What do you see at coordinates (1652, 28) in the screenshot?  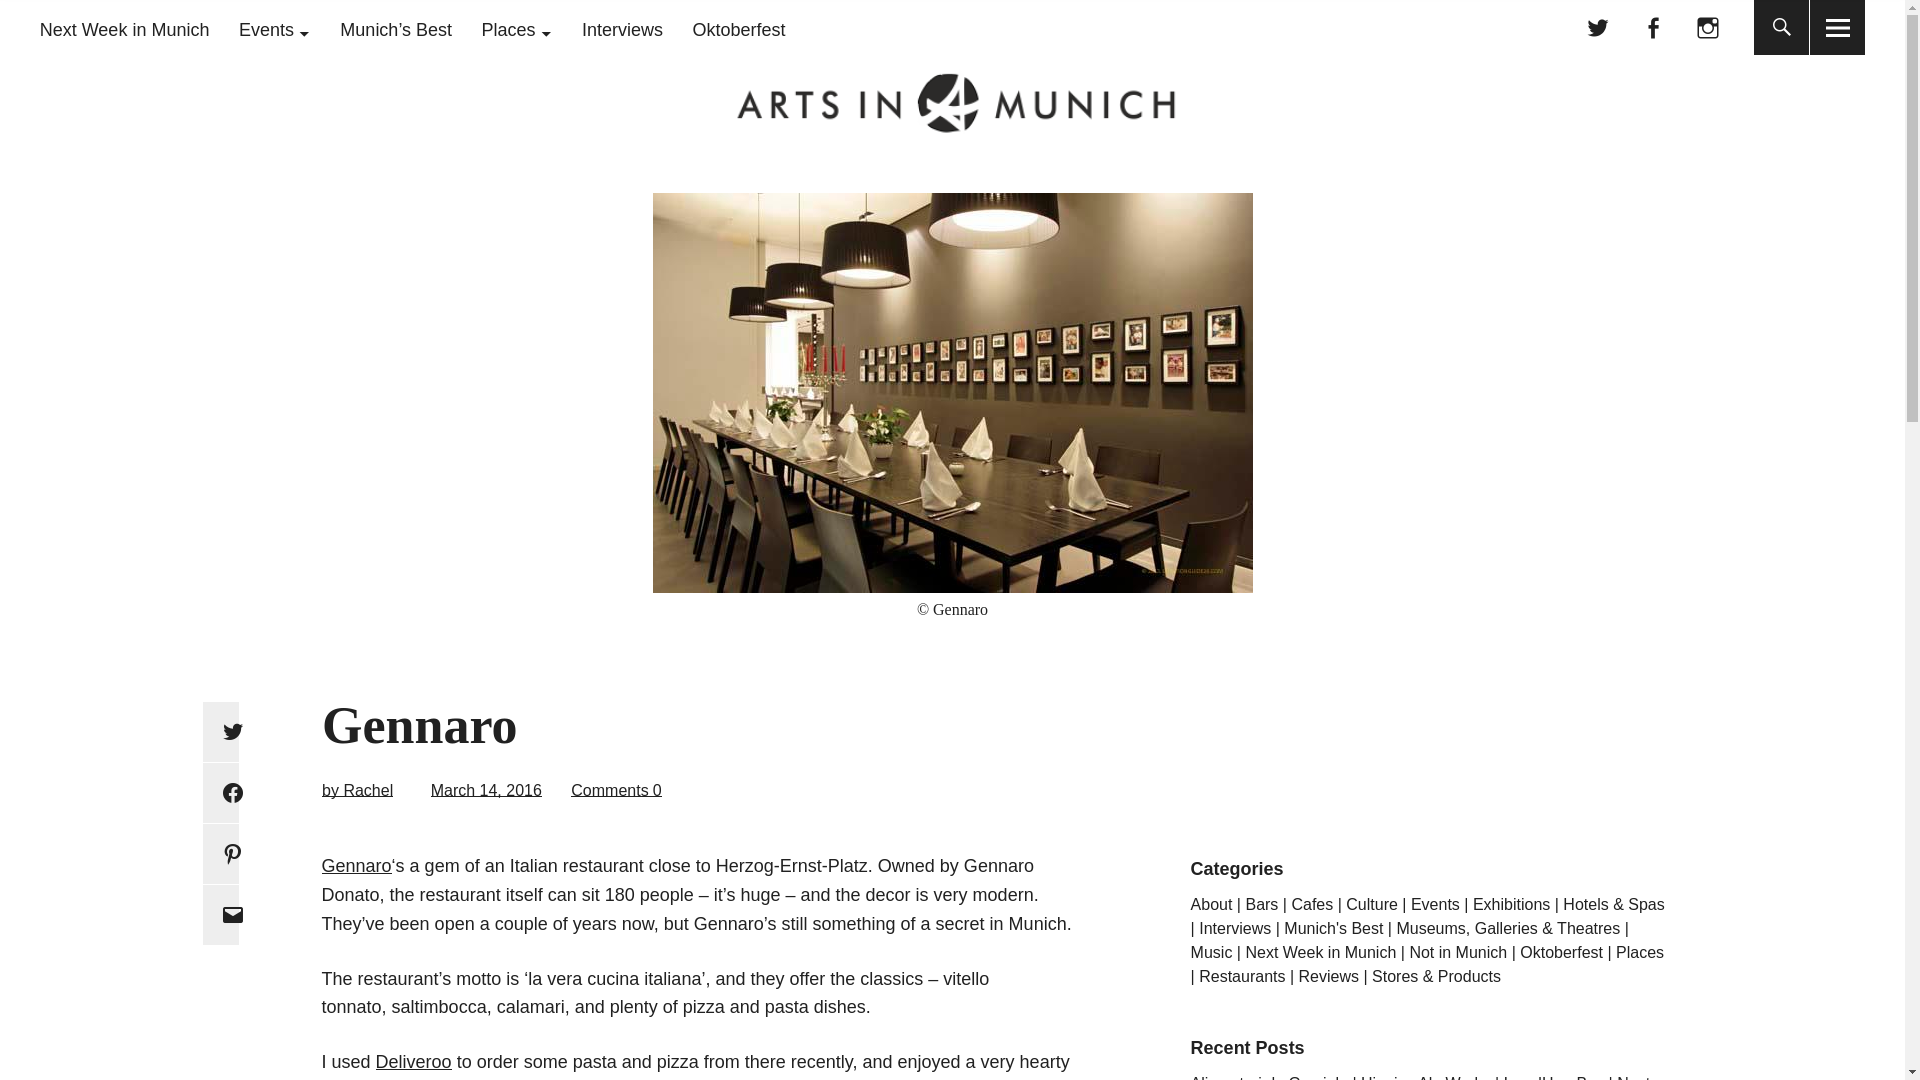 I see `facebook` at bounding box center [1652, 28].